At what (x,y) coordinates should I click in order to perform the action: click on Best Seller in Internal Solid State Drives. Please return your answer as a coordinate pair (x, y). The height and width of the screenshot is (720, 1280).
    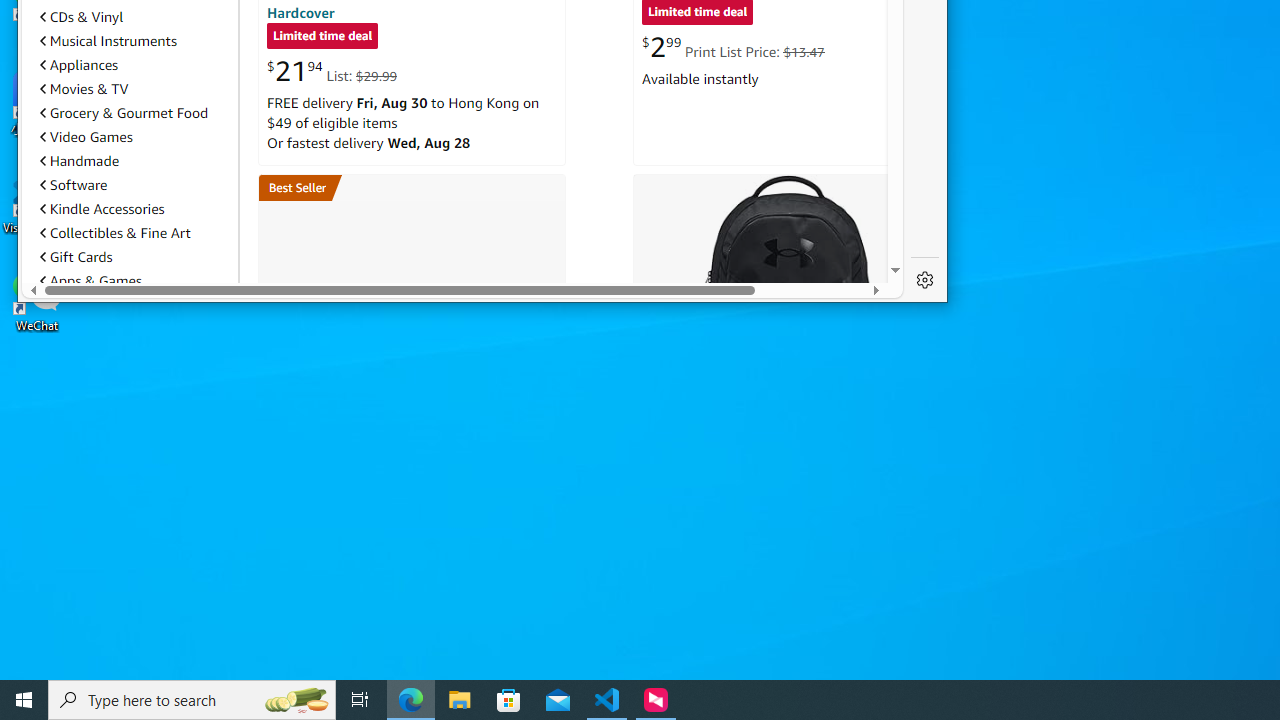
    Looking at the image, I should click on (411, 187).